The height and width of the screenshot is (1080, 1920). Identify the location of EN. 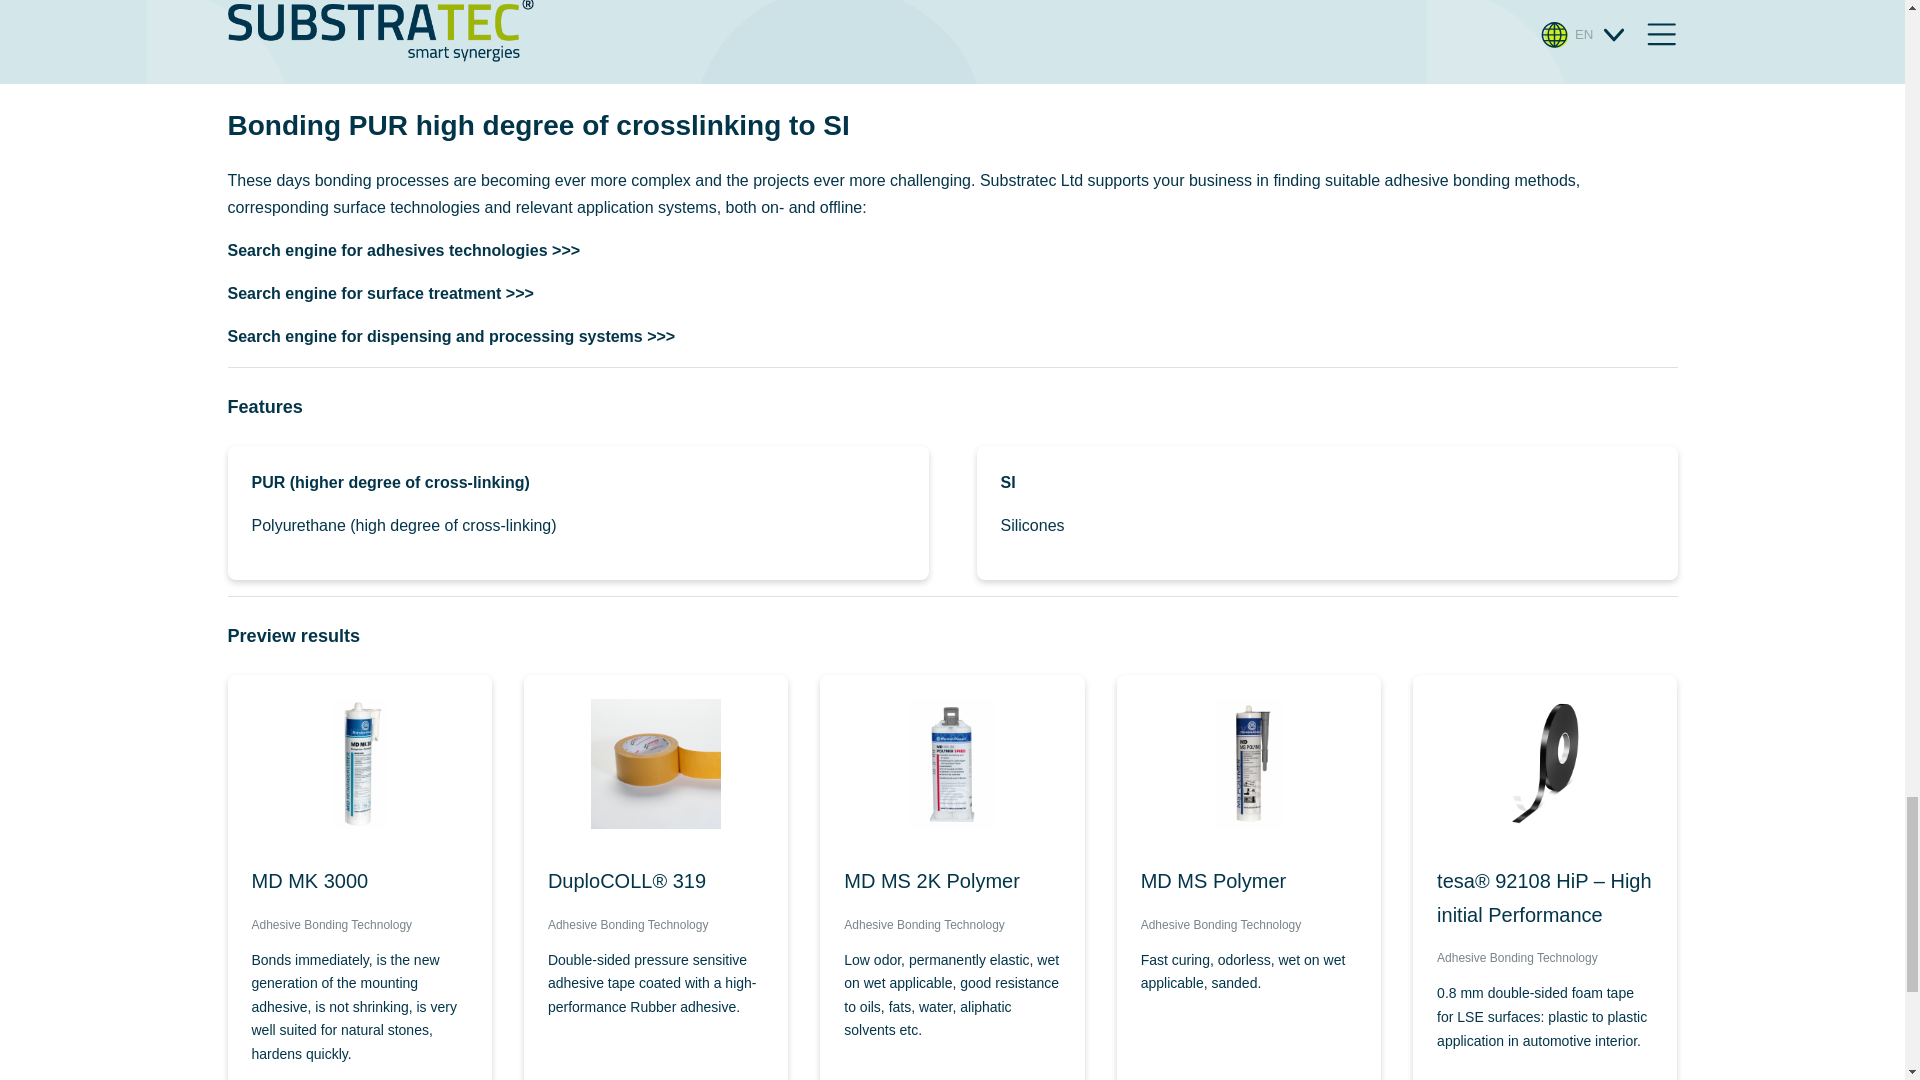
(1584, 34).